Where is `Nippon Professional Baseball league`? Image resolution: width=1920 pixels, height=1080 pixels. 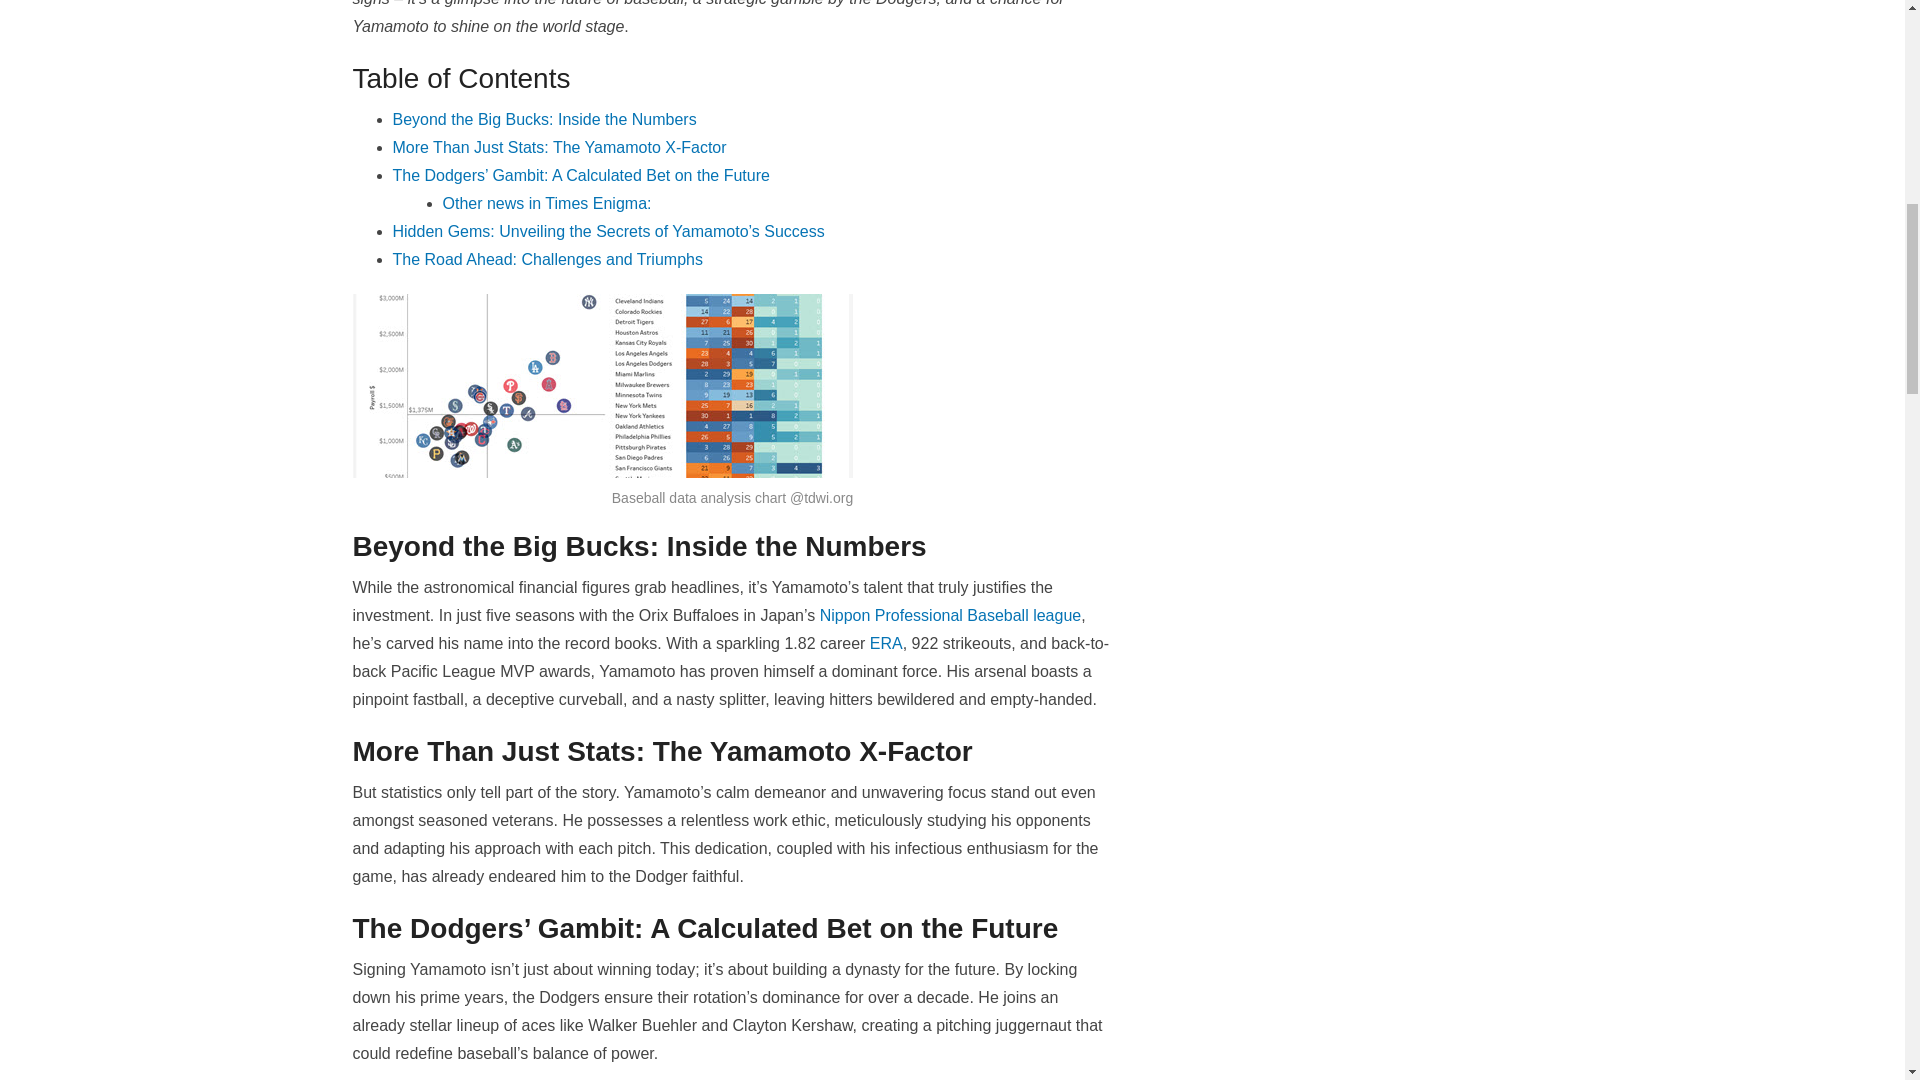 Nippon Professional Baseball league is located at coordinates (950, 615).